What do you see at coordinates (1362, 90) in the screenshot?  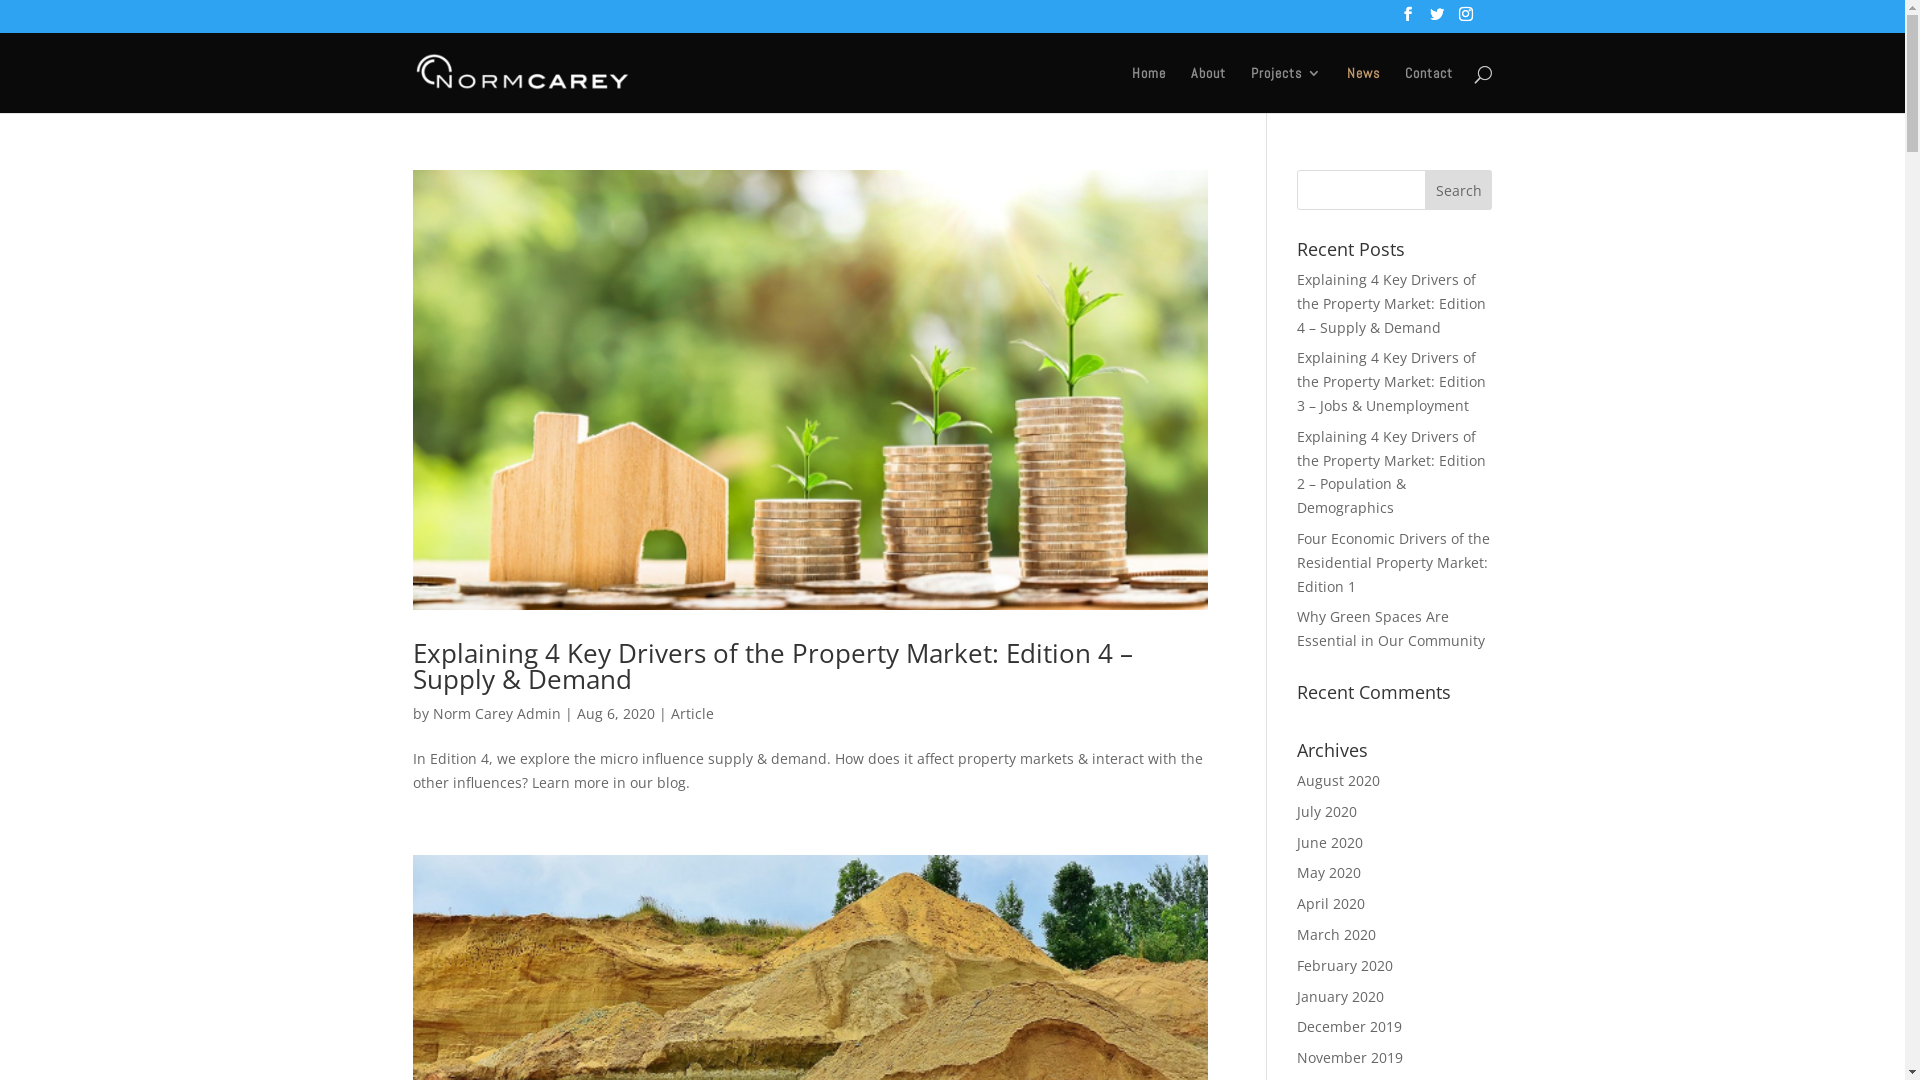 I see `News` at bounding box center [1362, 90].